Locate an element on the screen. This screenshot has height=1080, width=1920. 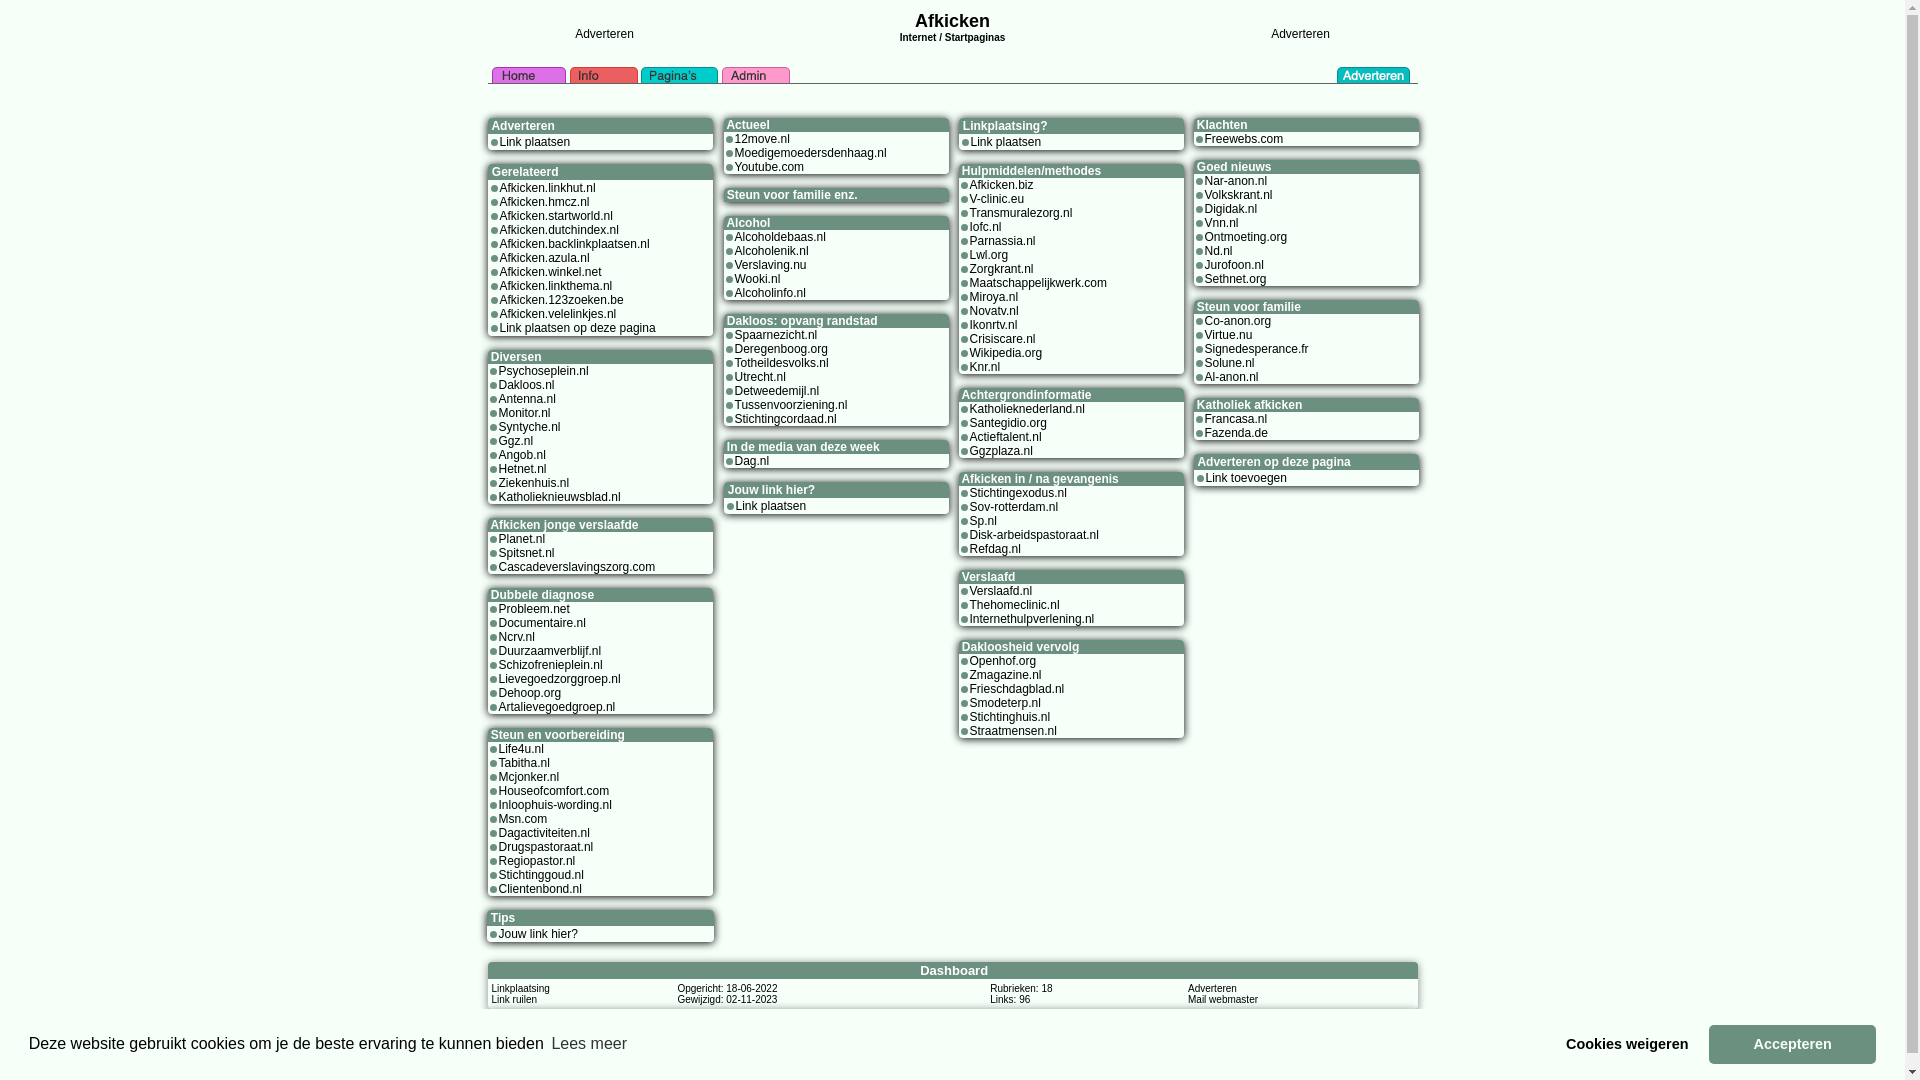
Hetnet.nl is located at coordinates (522, 469).